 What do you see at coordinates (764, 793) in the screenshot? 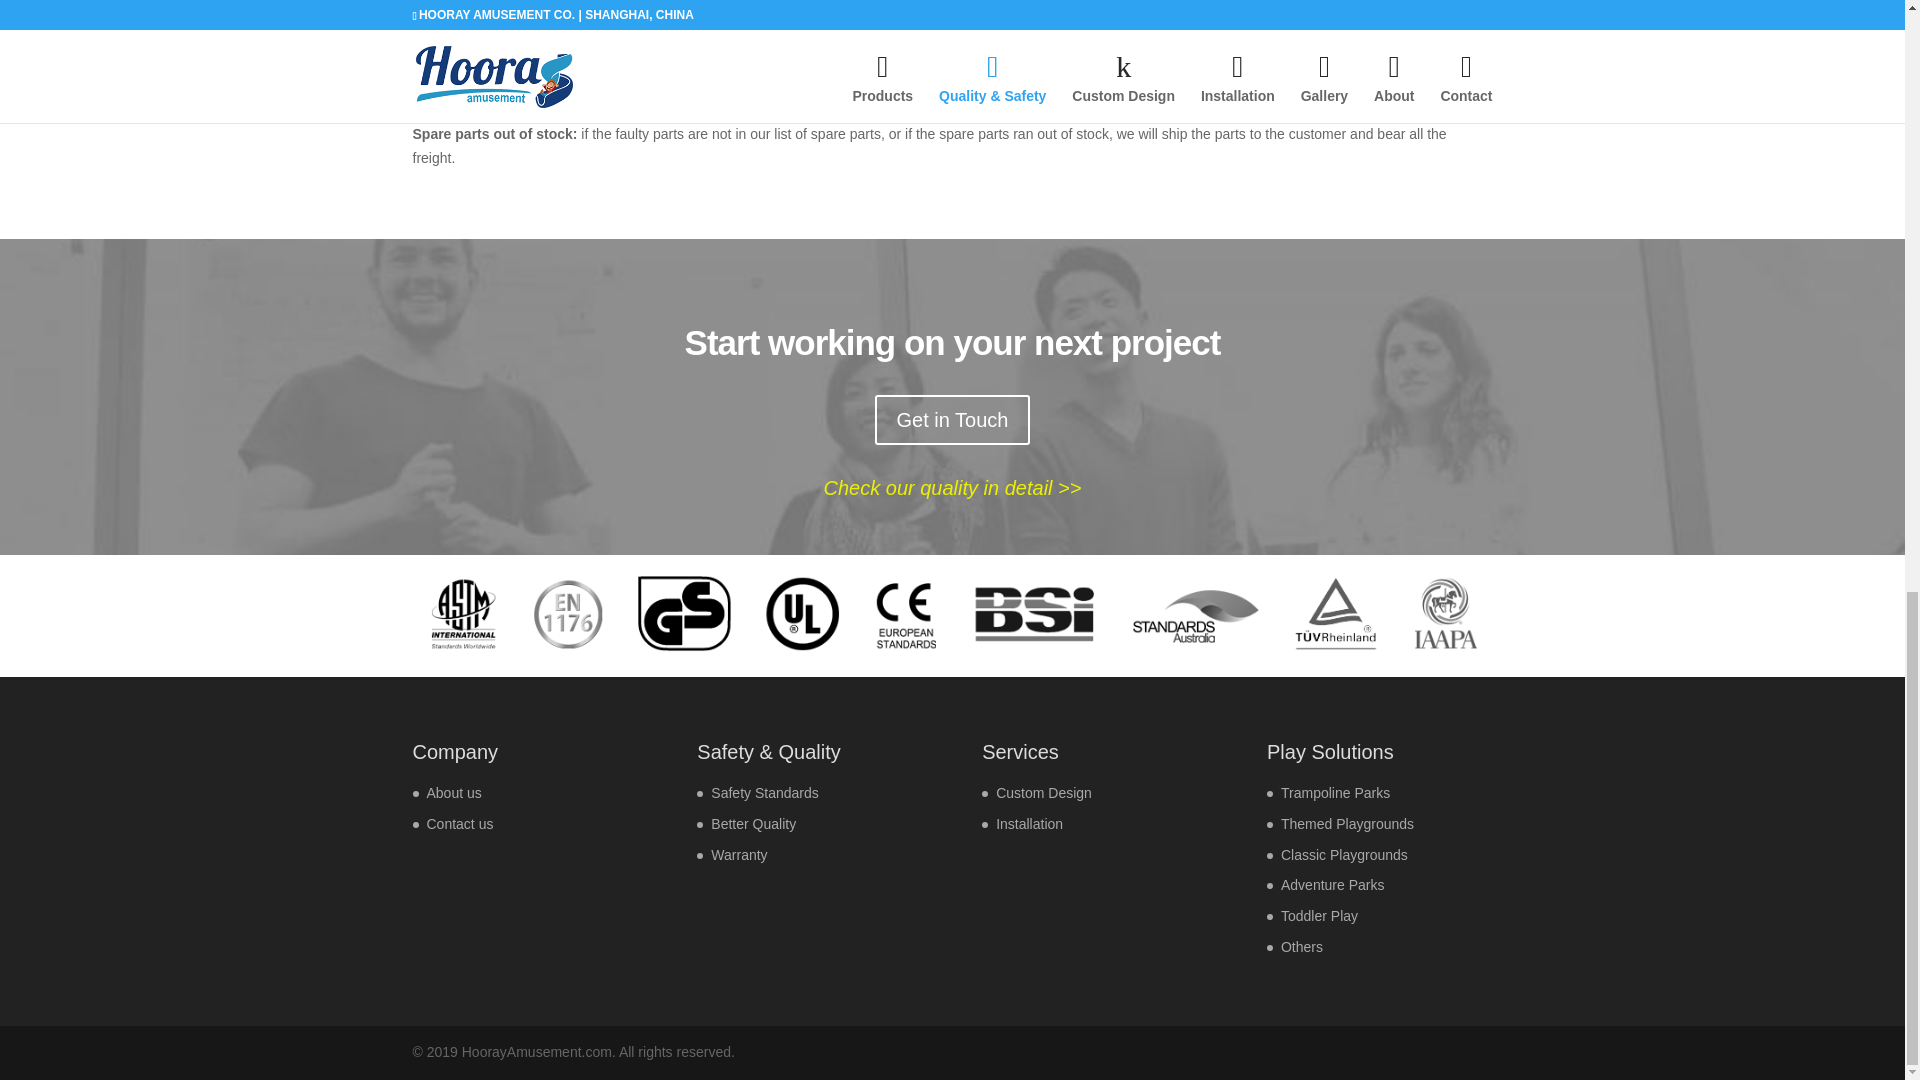
I see `Safety Standards` at bounding box center [764, 793].